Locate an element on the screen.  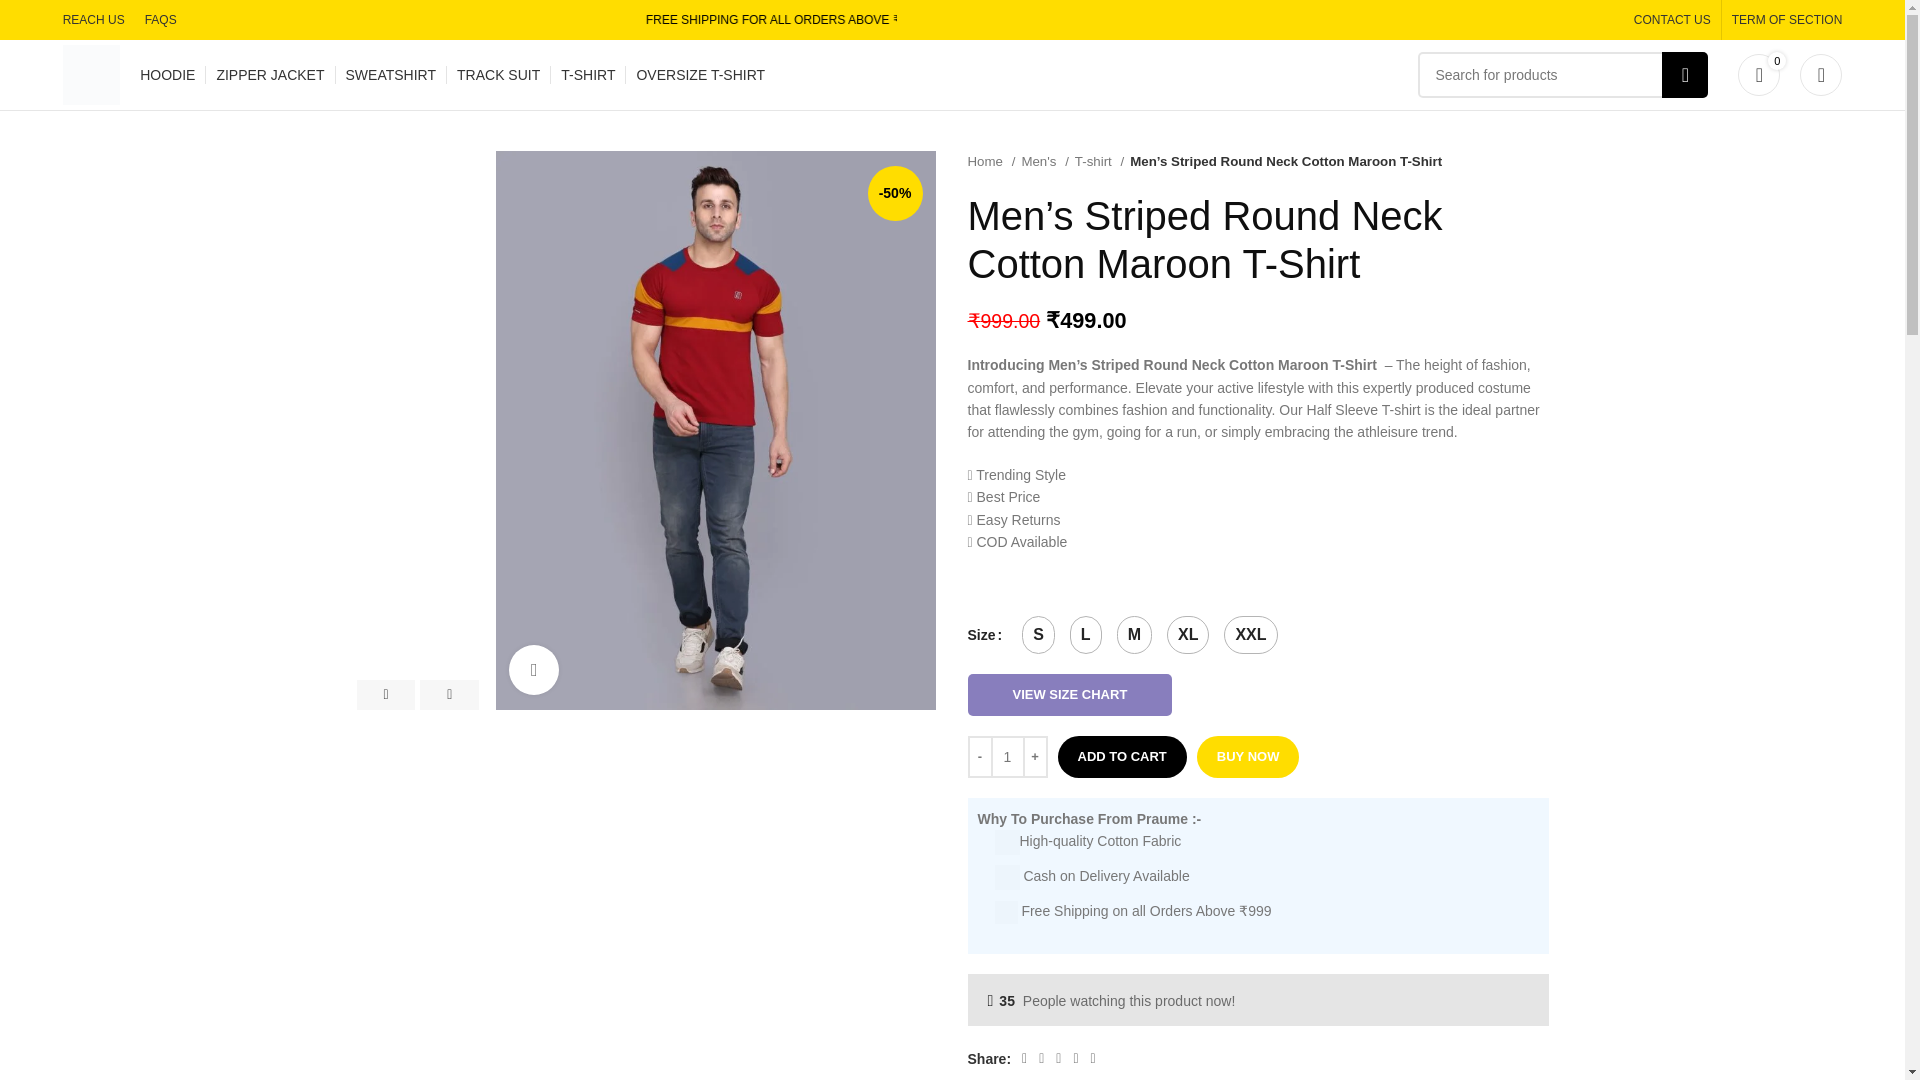
T-shirt is located at coordinates (1099, 161).